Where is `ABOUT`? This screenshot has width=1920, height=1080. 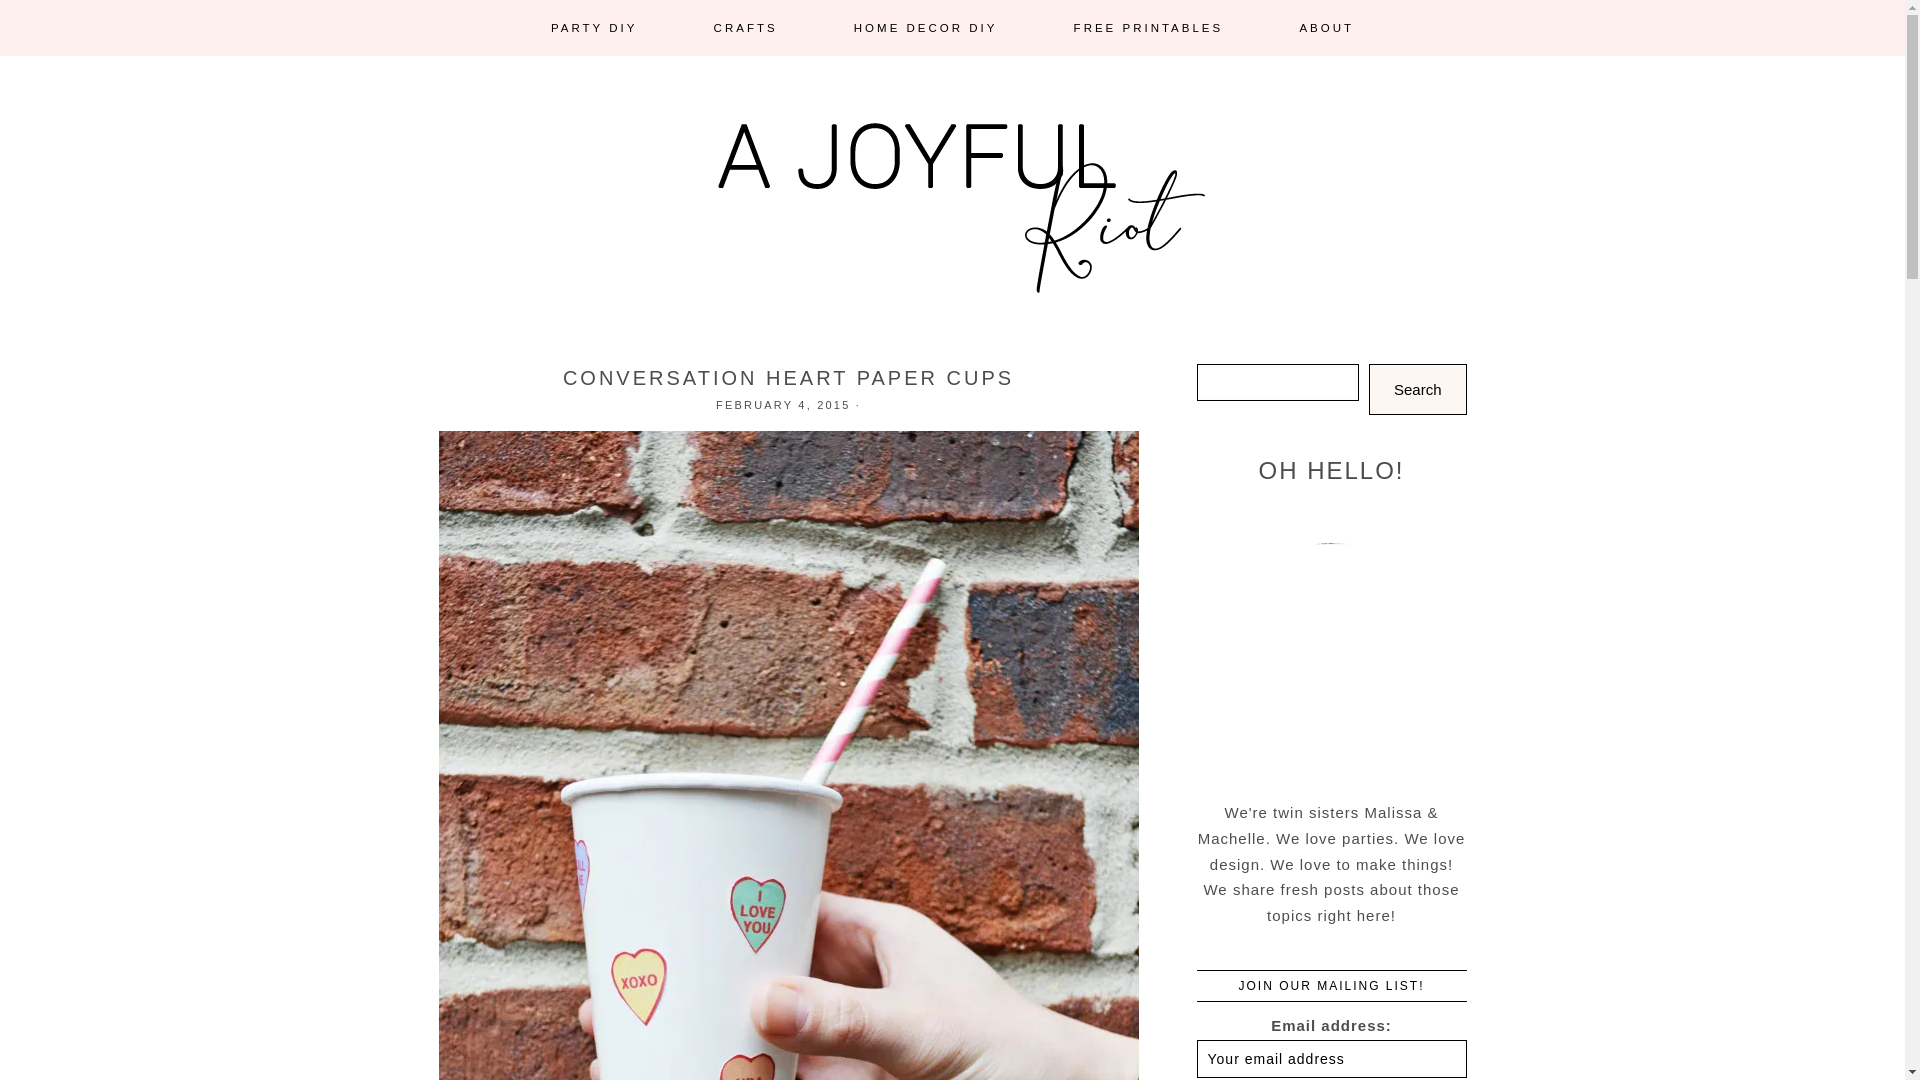
ABOUT is located at coordinates (1326, 28).